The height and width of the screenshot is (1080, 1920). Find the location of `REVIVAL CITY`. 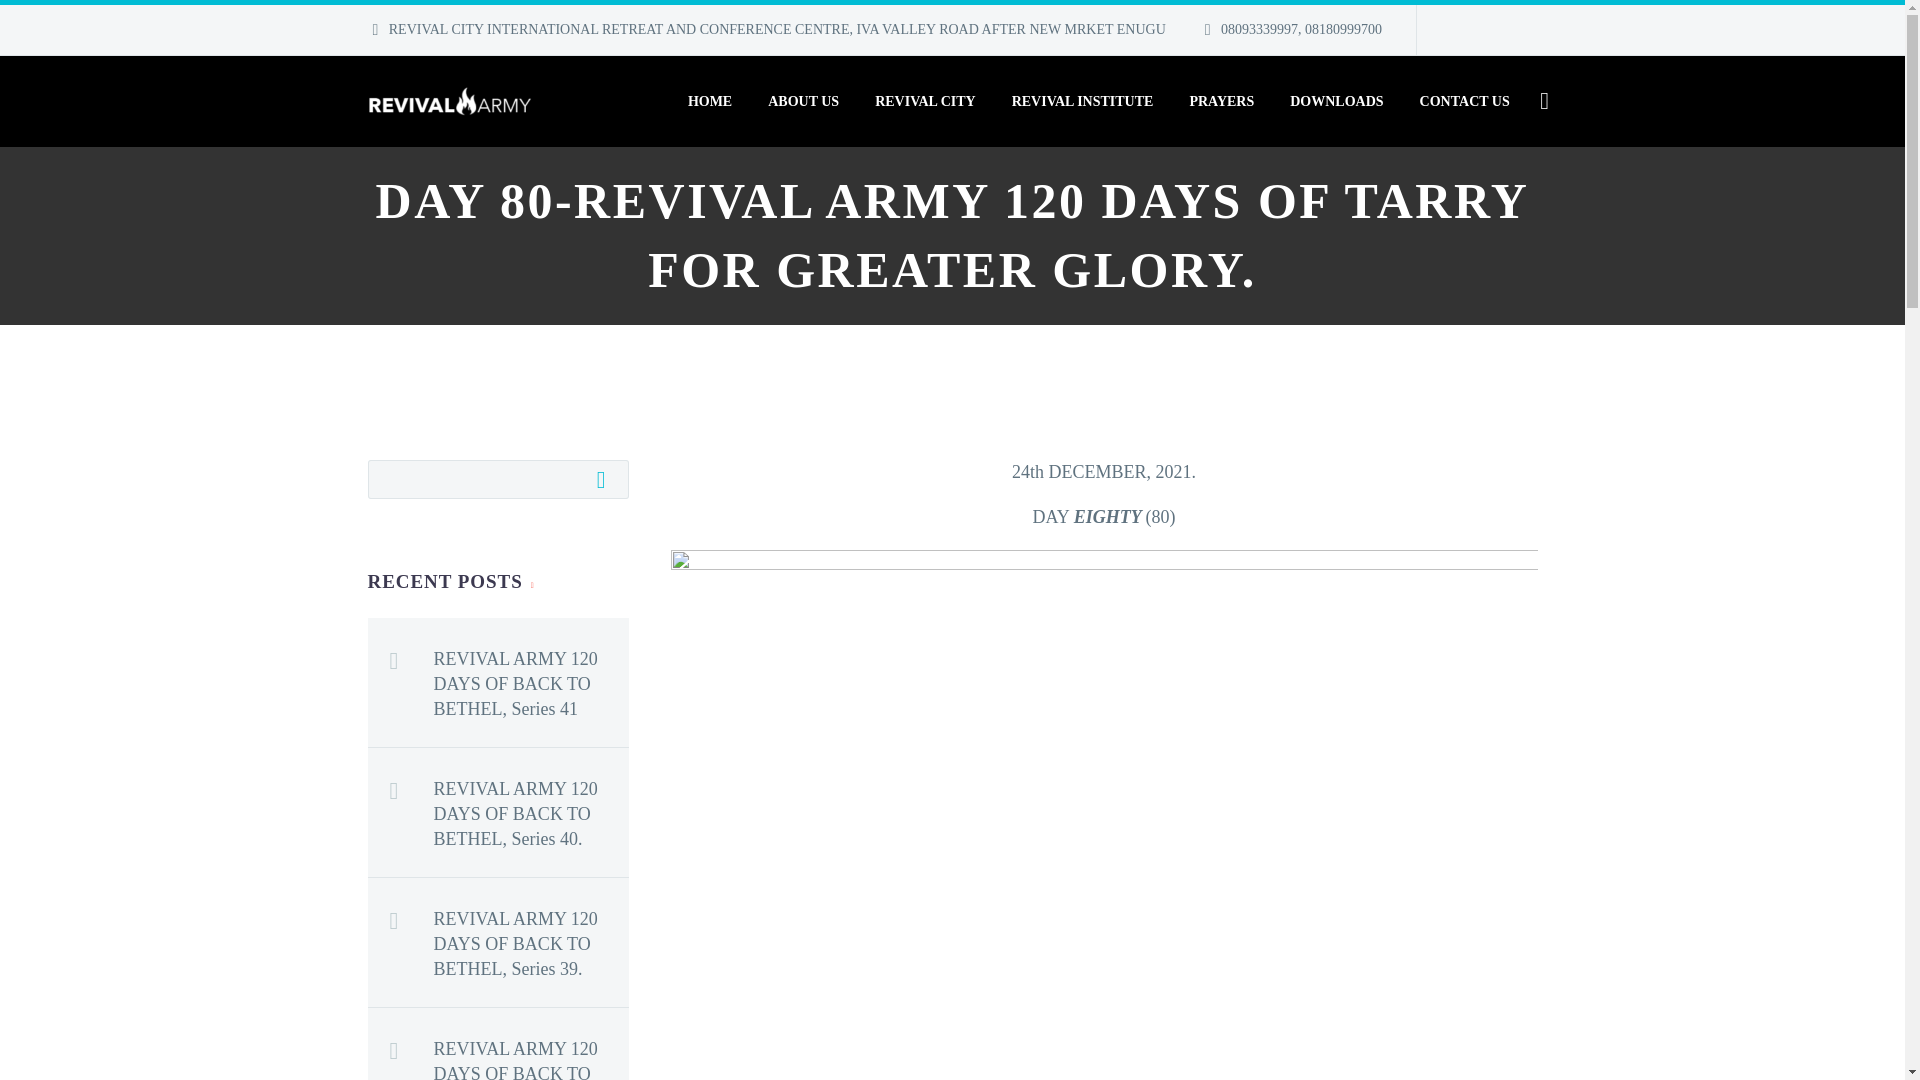

REVIVAL CITY is located at coordinates (925, 101).